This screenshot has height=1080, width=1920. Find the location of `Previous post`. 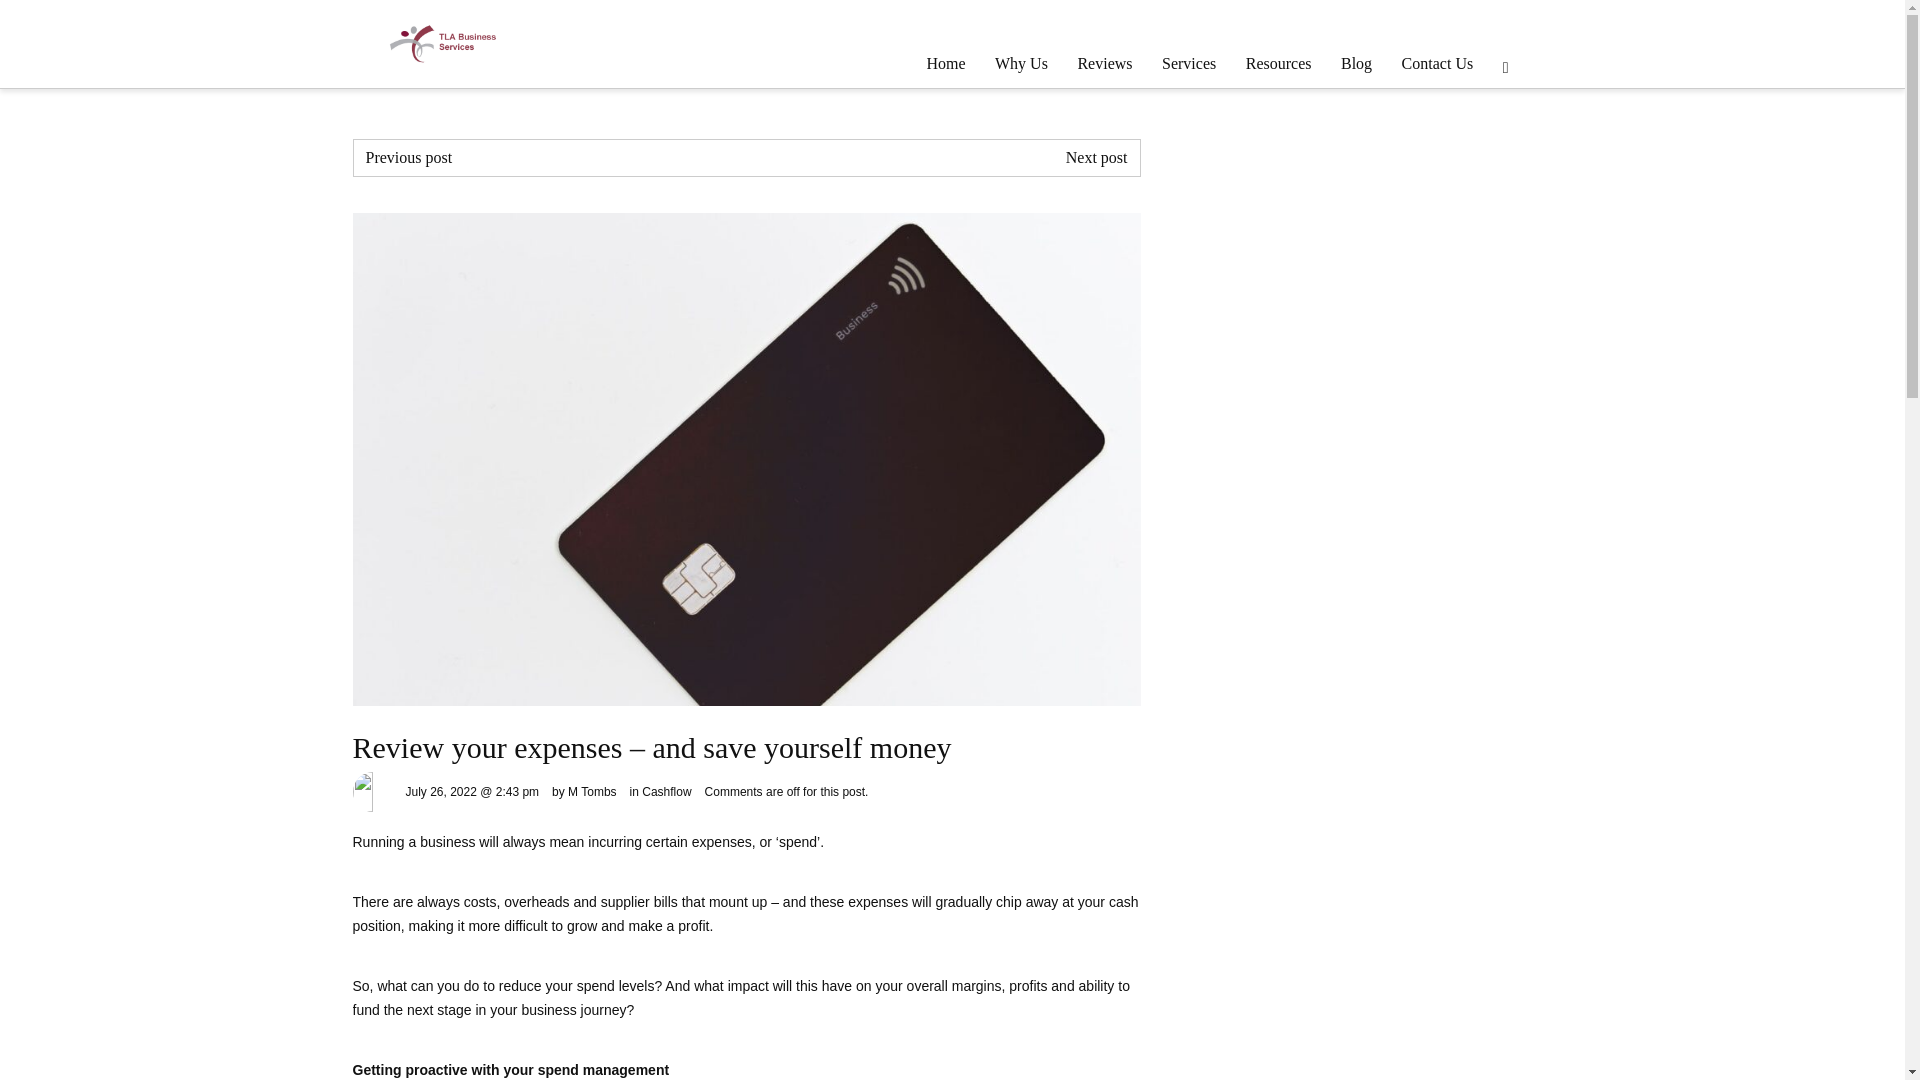

Previous post is located at coordinates (410, 158).